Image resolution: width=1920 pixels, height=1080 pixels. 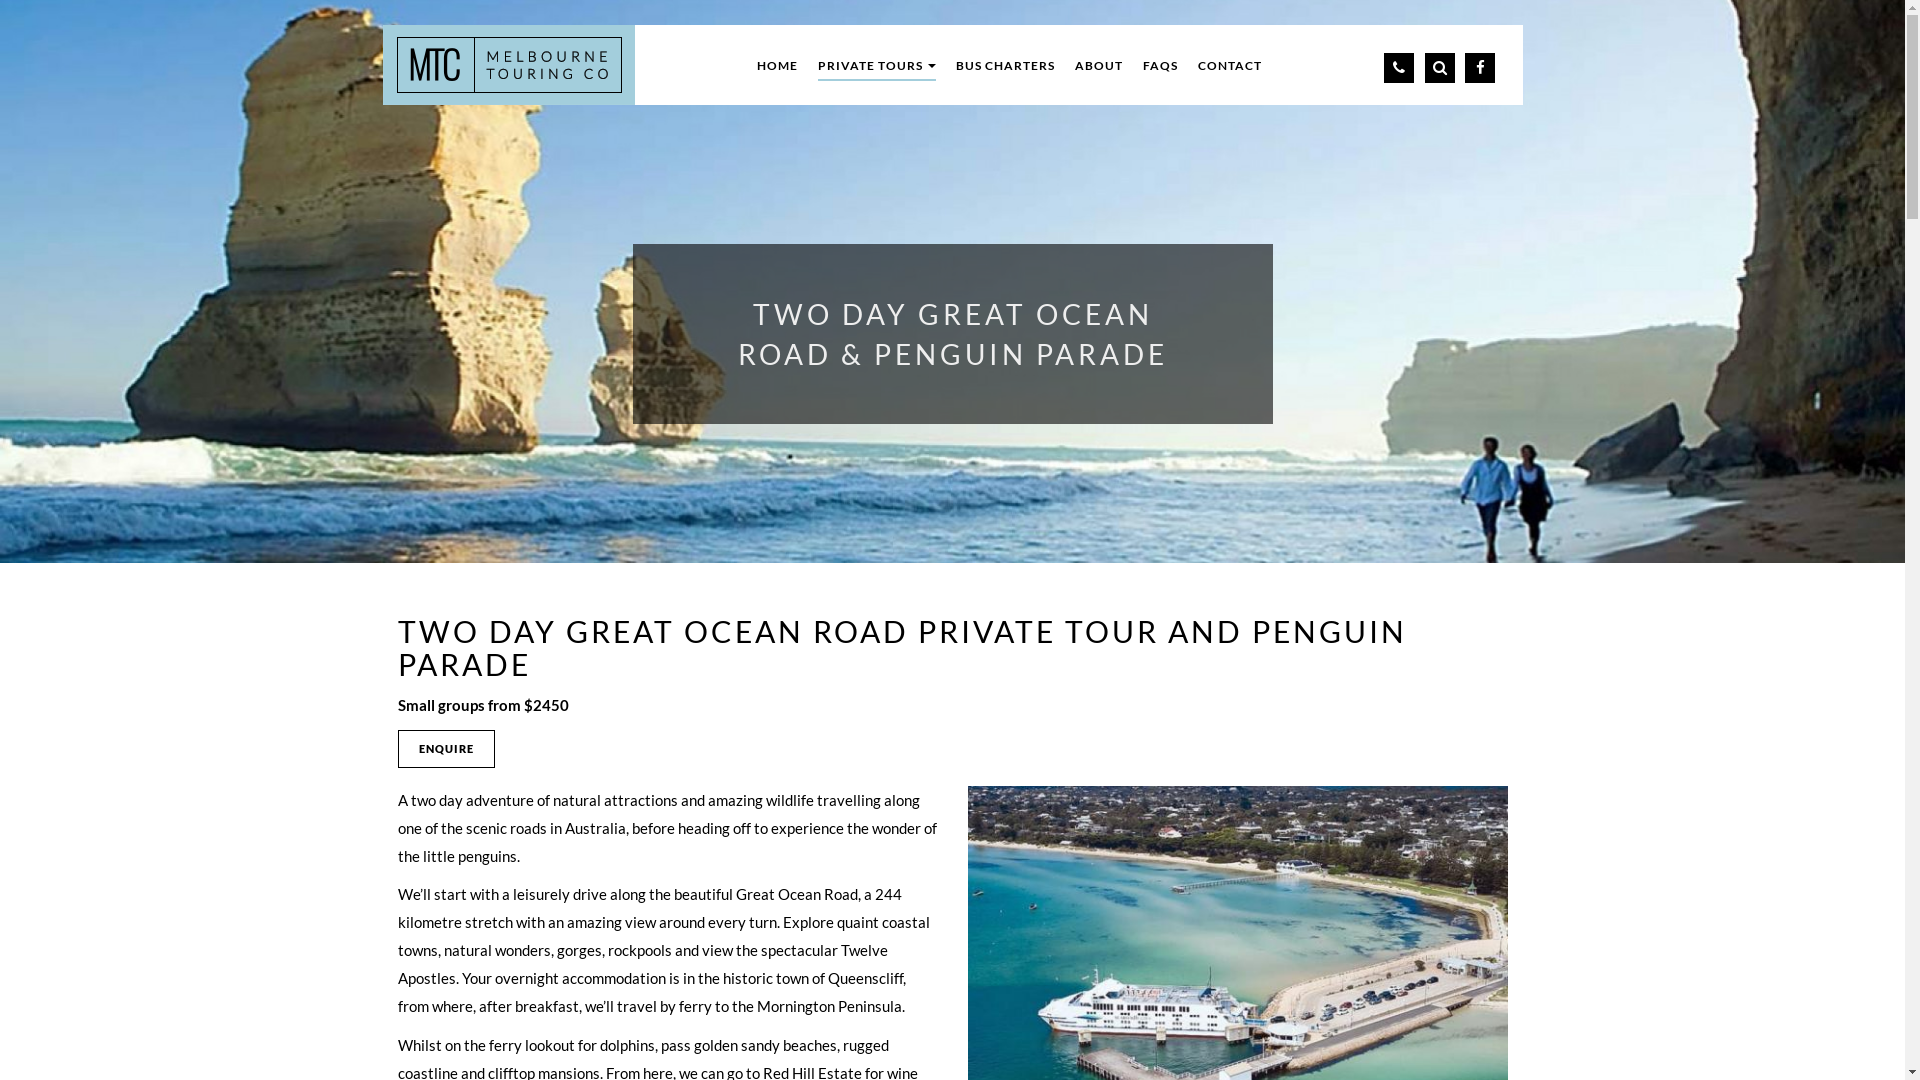 What do you see at coordinates (1484, 60) in the screenshot?
I see `Facebook` at bounding box center [1484, 60].